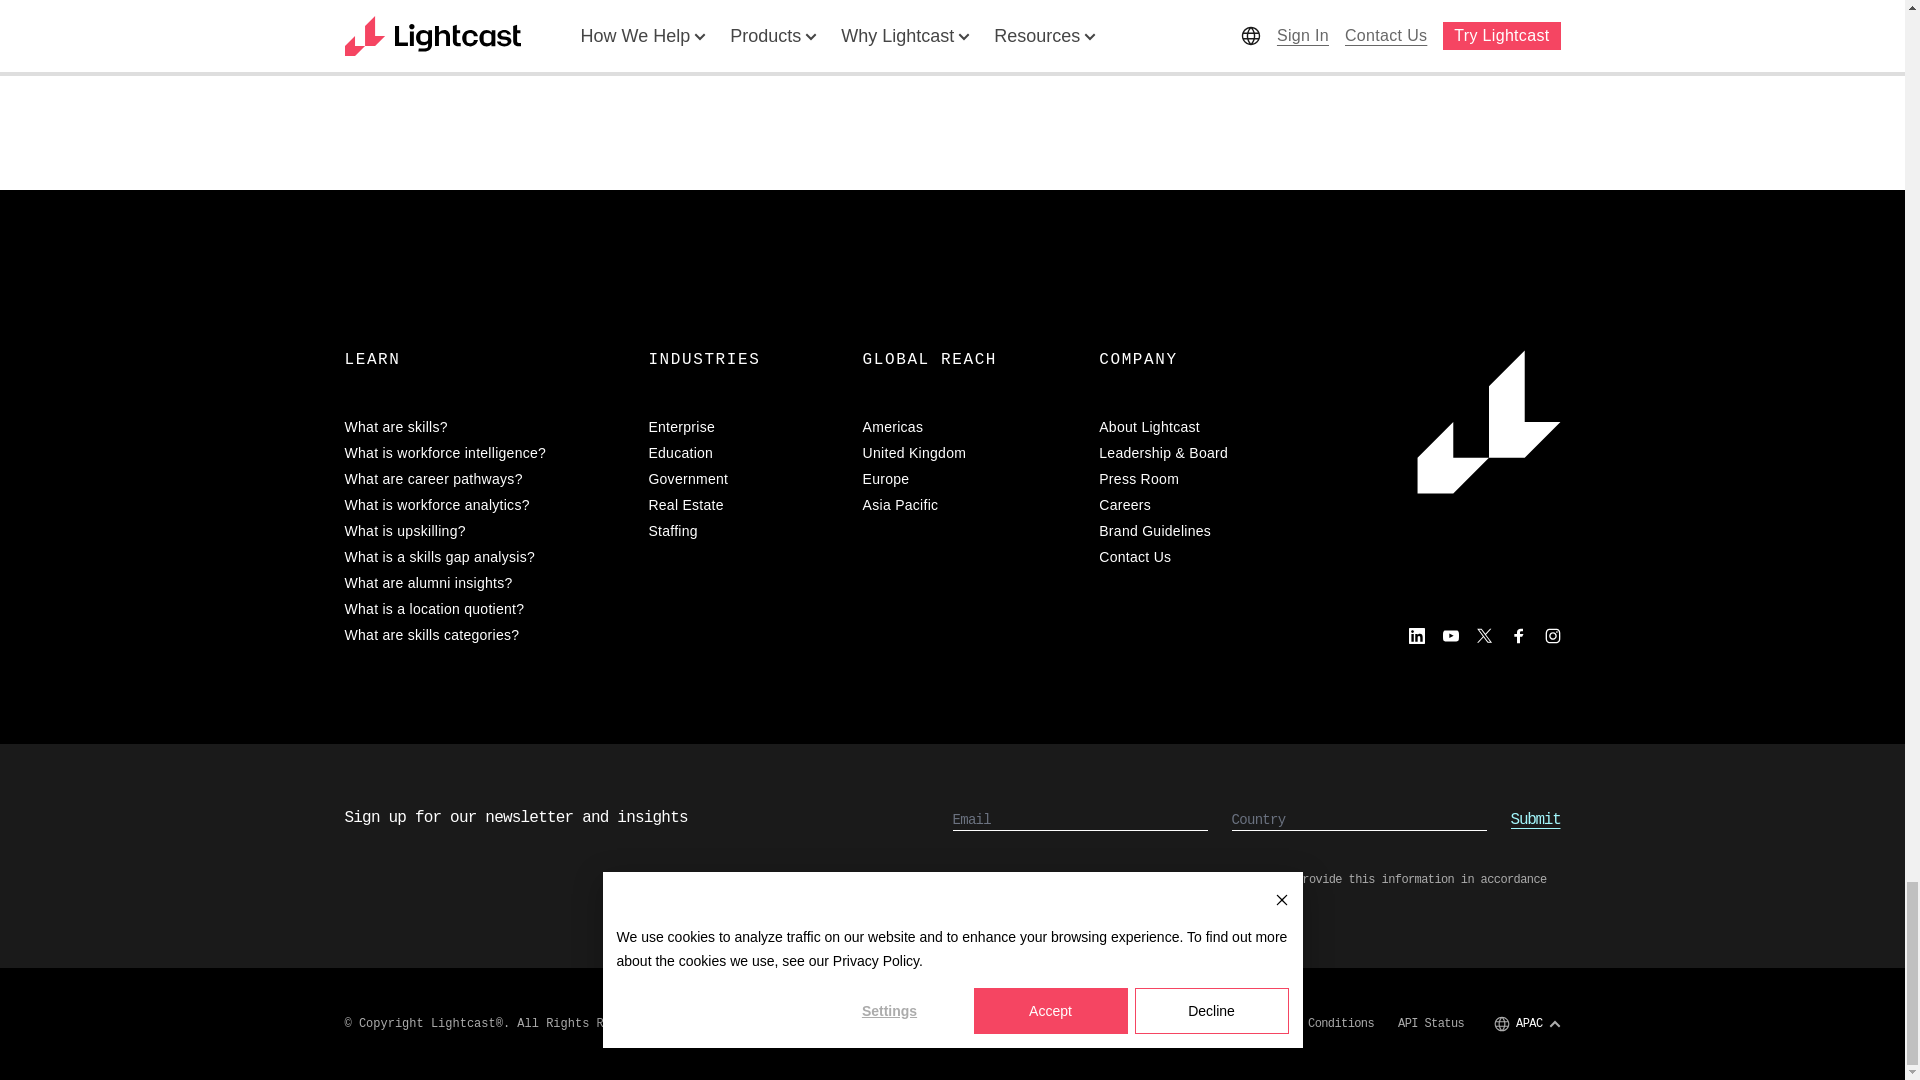  What do you see at coordinates (742, 426) in the screenshot?
I see `Enterprise` at bounding box center [742, 426].